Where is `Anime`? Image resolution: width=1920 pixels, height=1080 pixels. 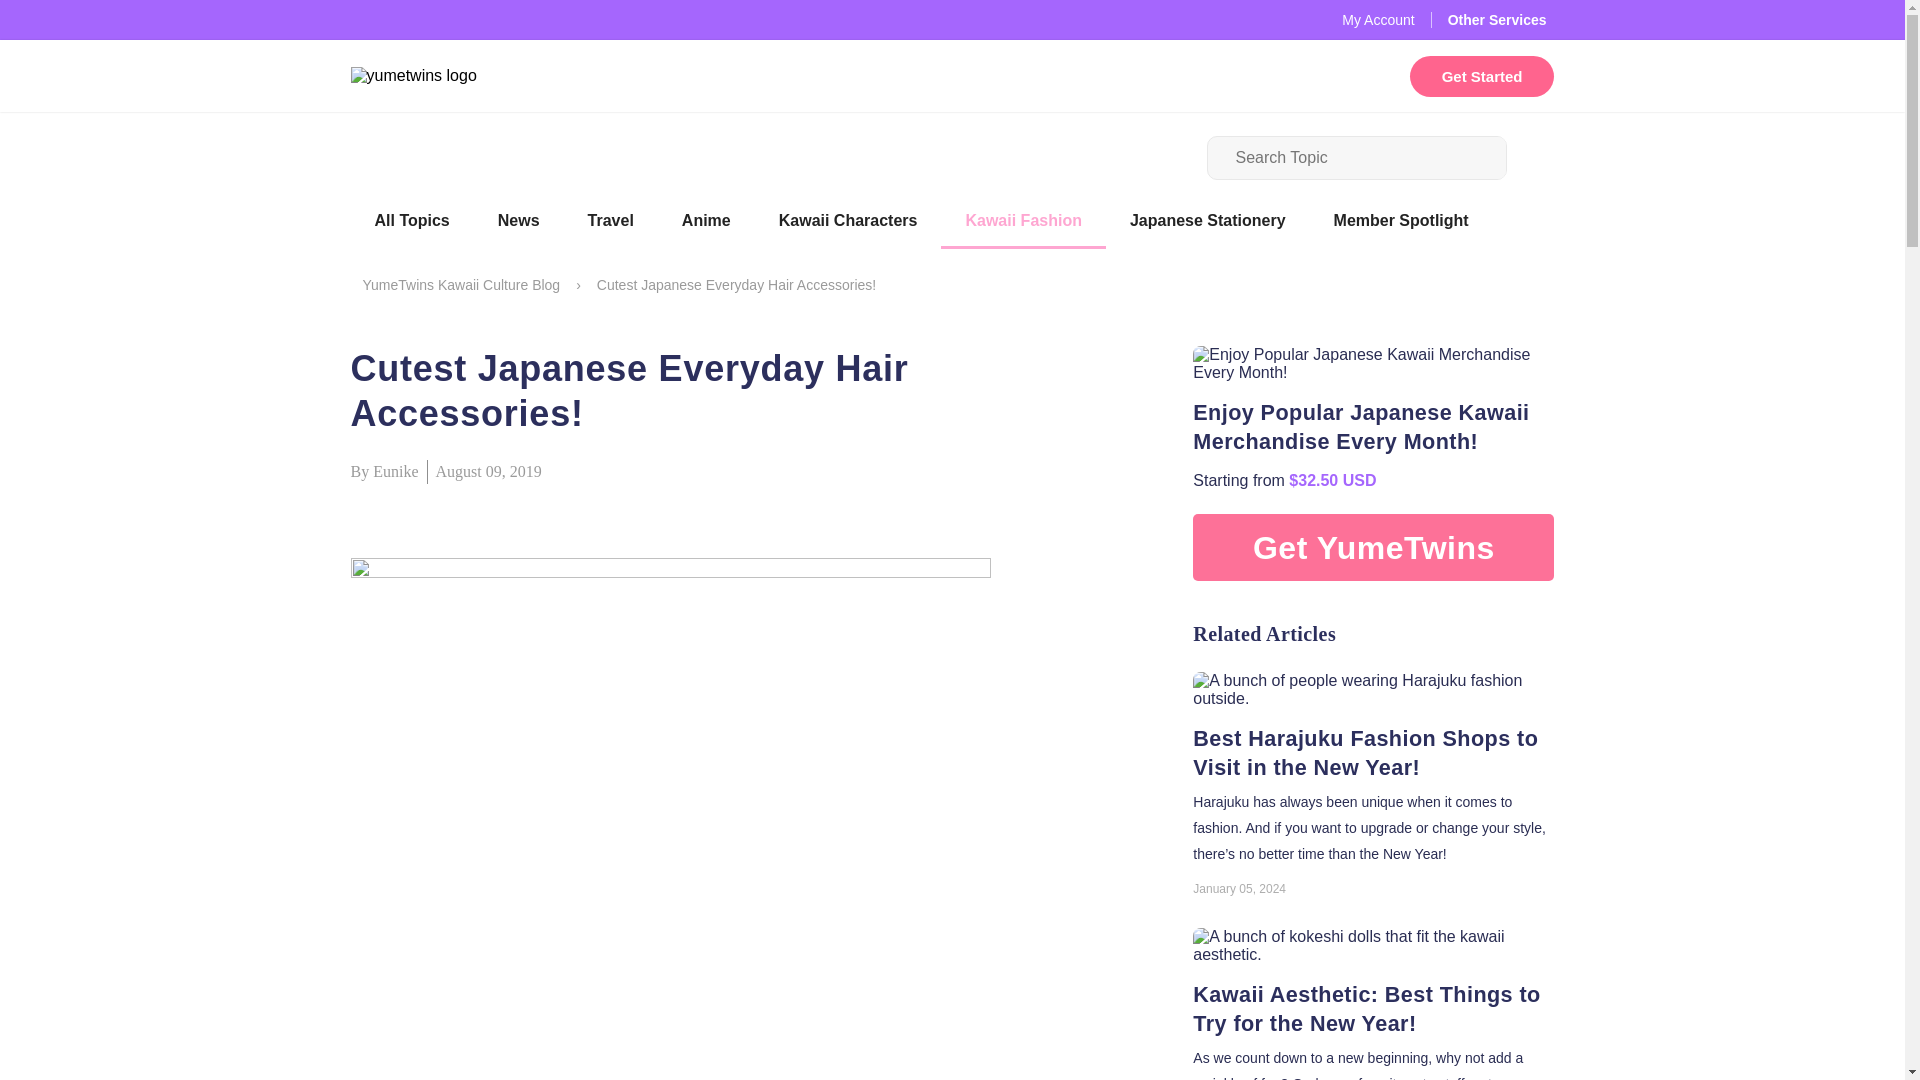
Anime is located at coordinates (706, 222).